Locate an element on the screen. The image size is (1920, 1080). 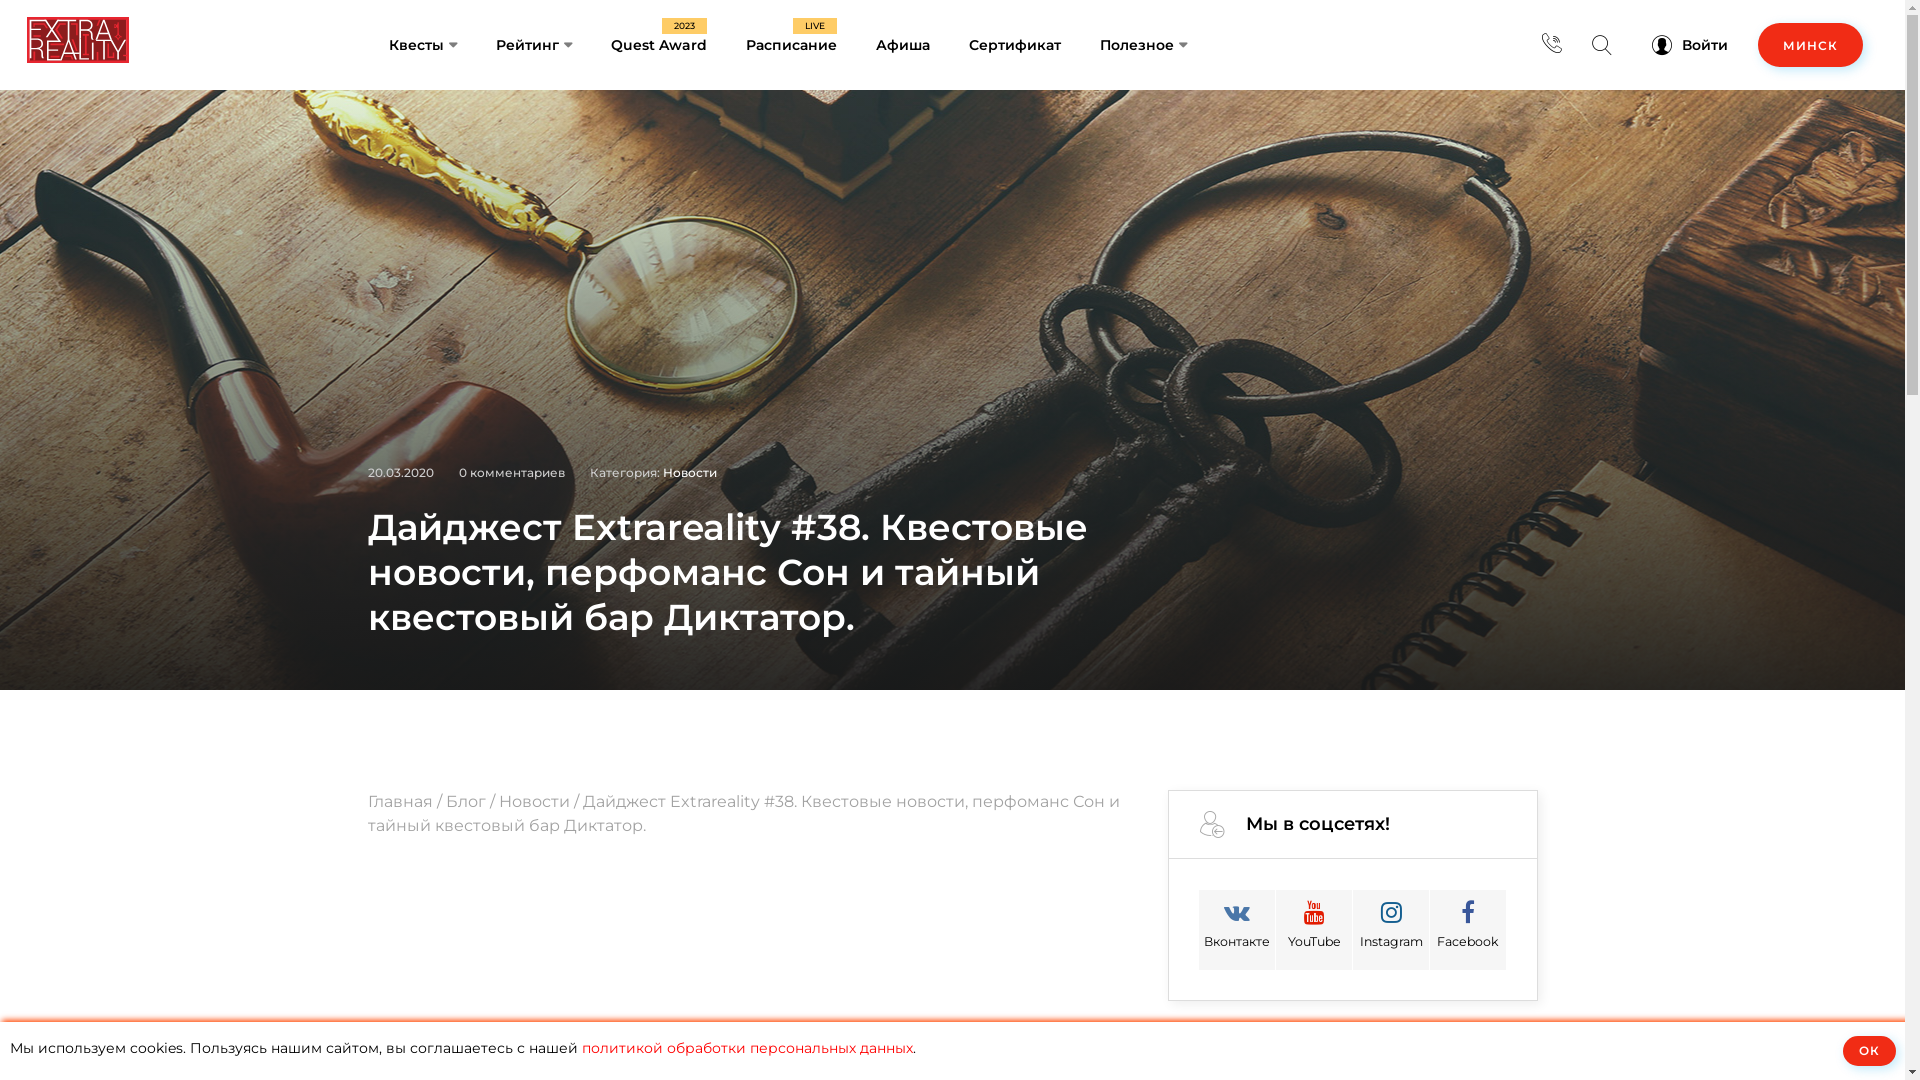
Quest Award
2023 is located at coordinates (676, 45).